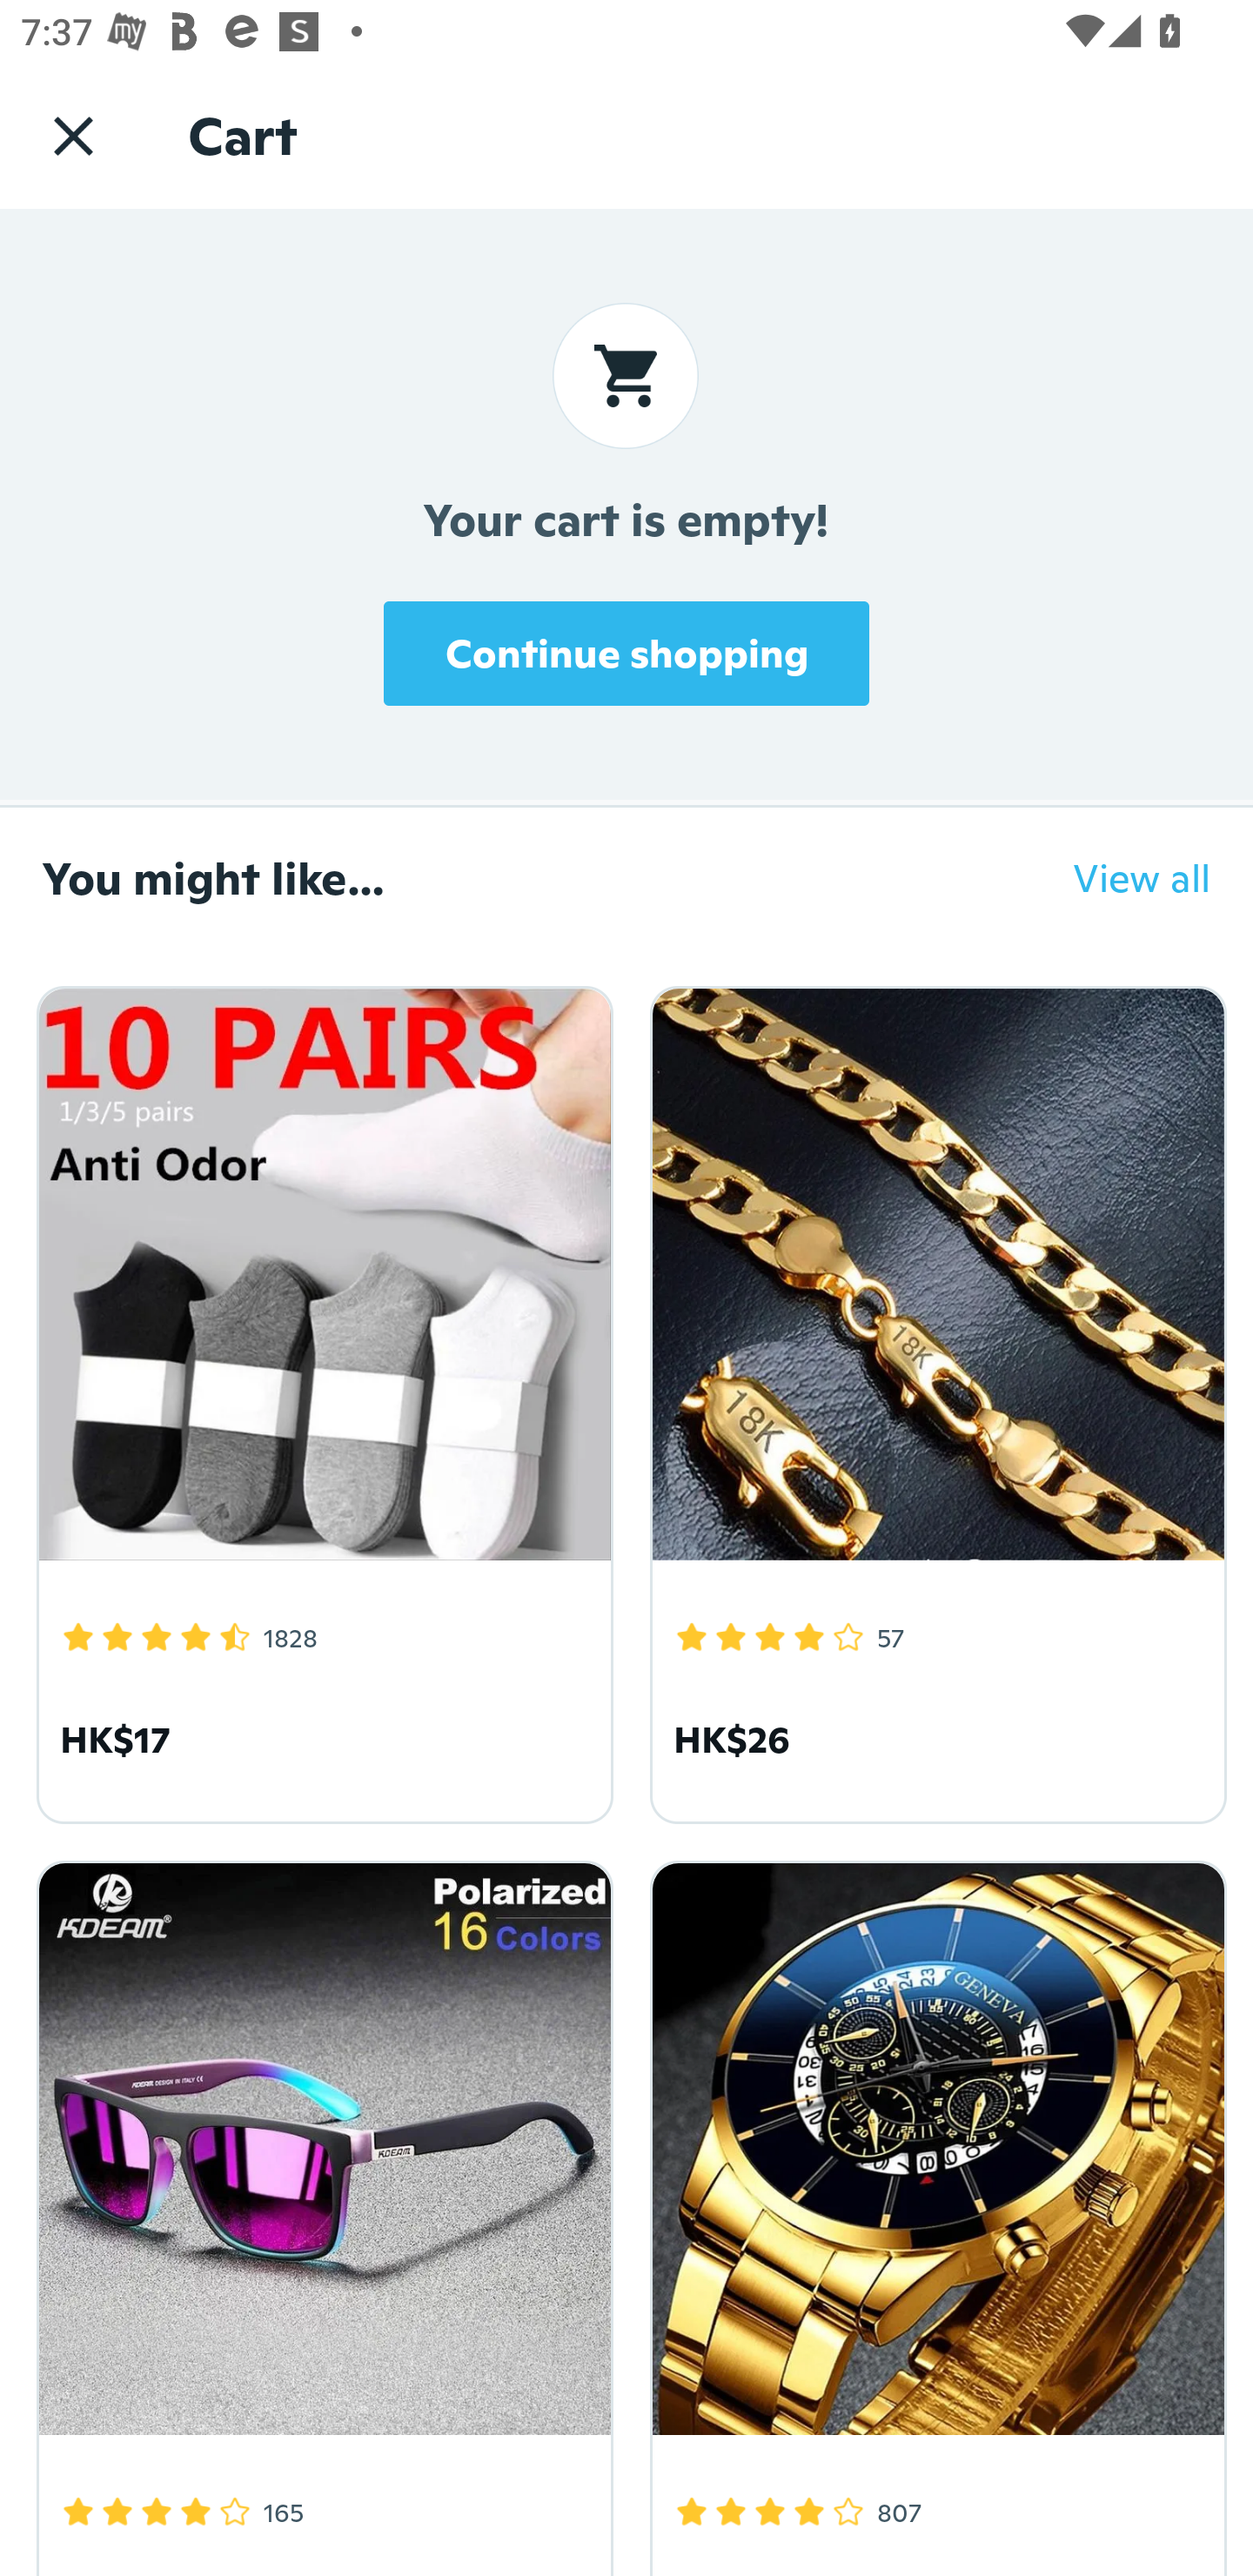 Image resolution: width=1253 pixels, height=2576 pixels. Describe the element at coordinates (933, 2212) in the screenshot. I see `3.8 Star Rating 807` at that location.